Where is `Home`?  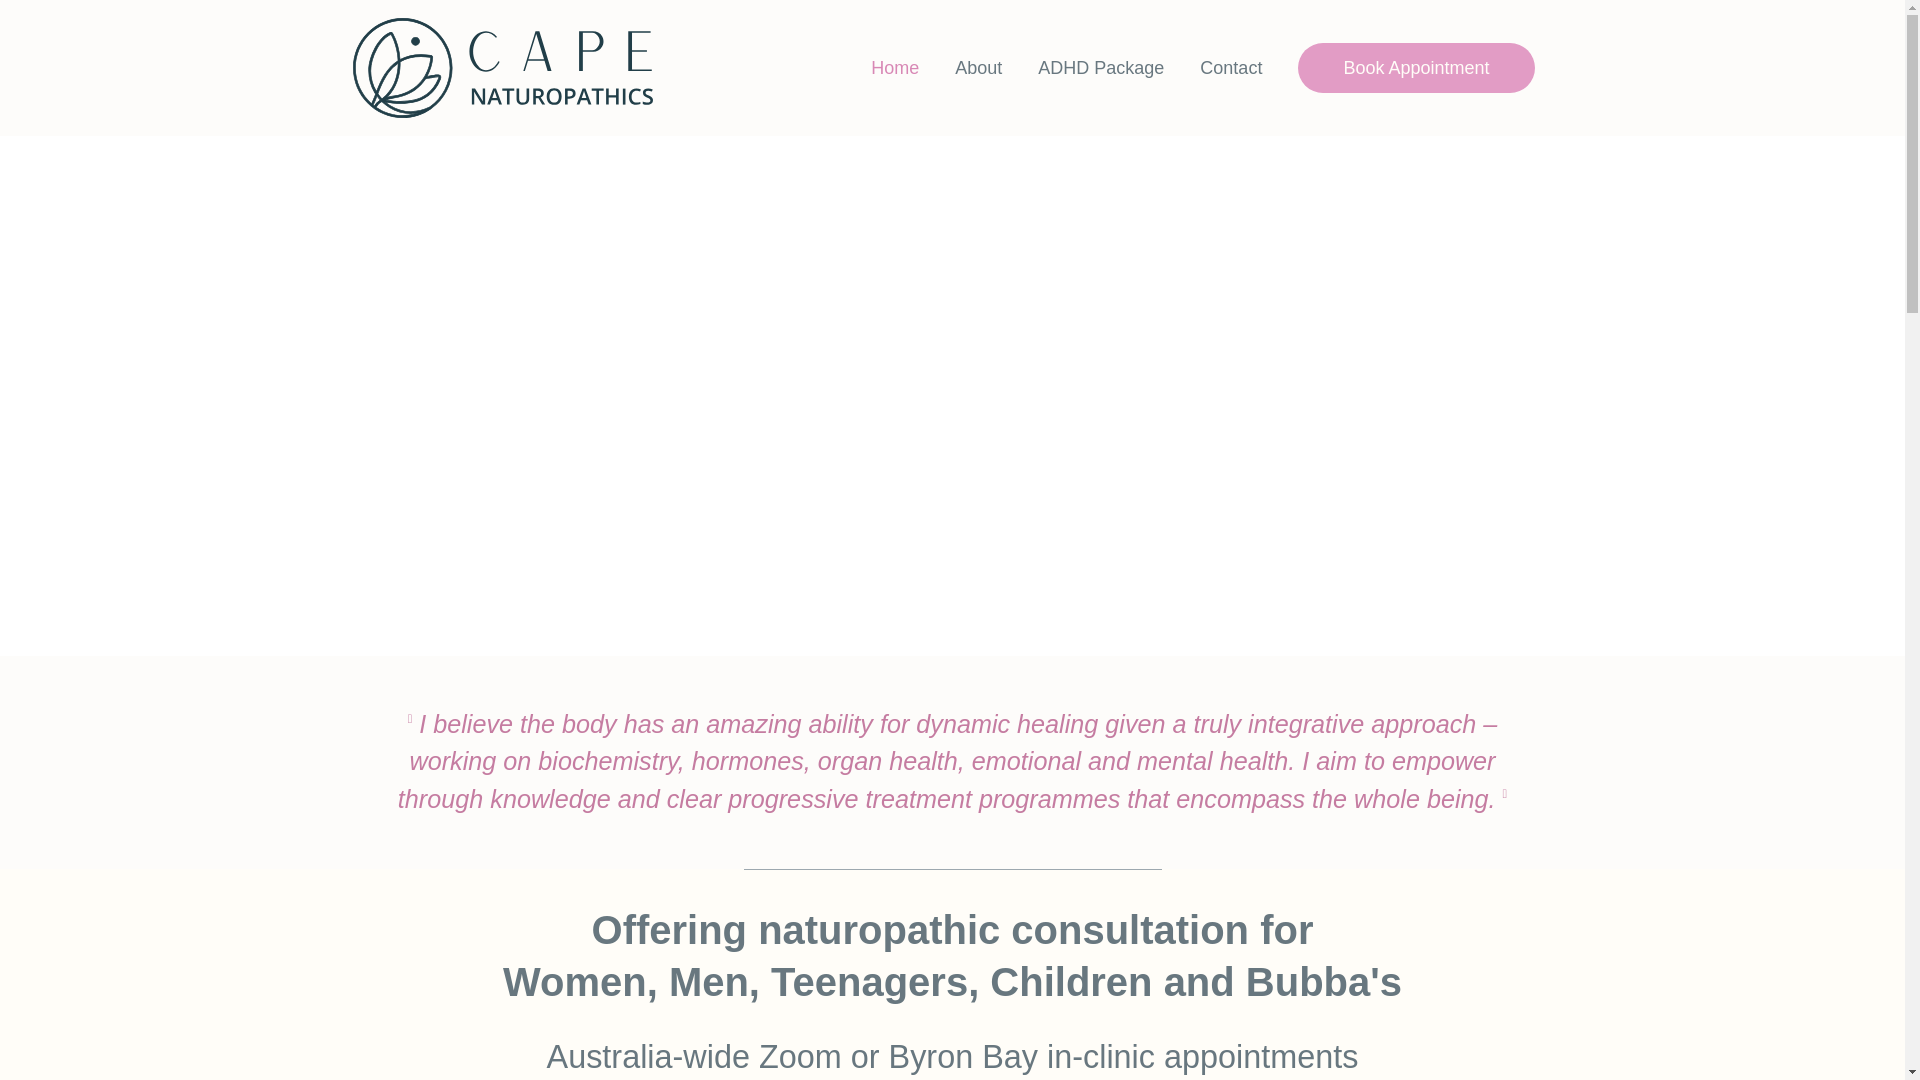 Home is located at coordinates (894, 68).